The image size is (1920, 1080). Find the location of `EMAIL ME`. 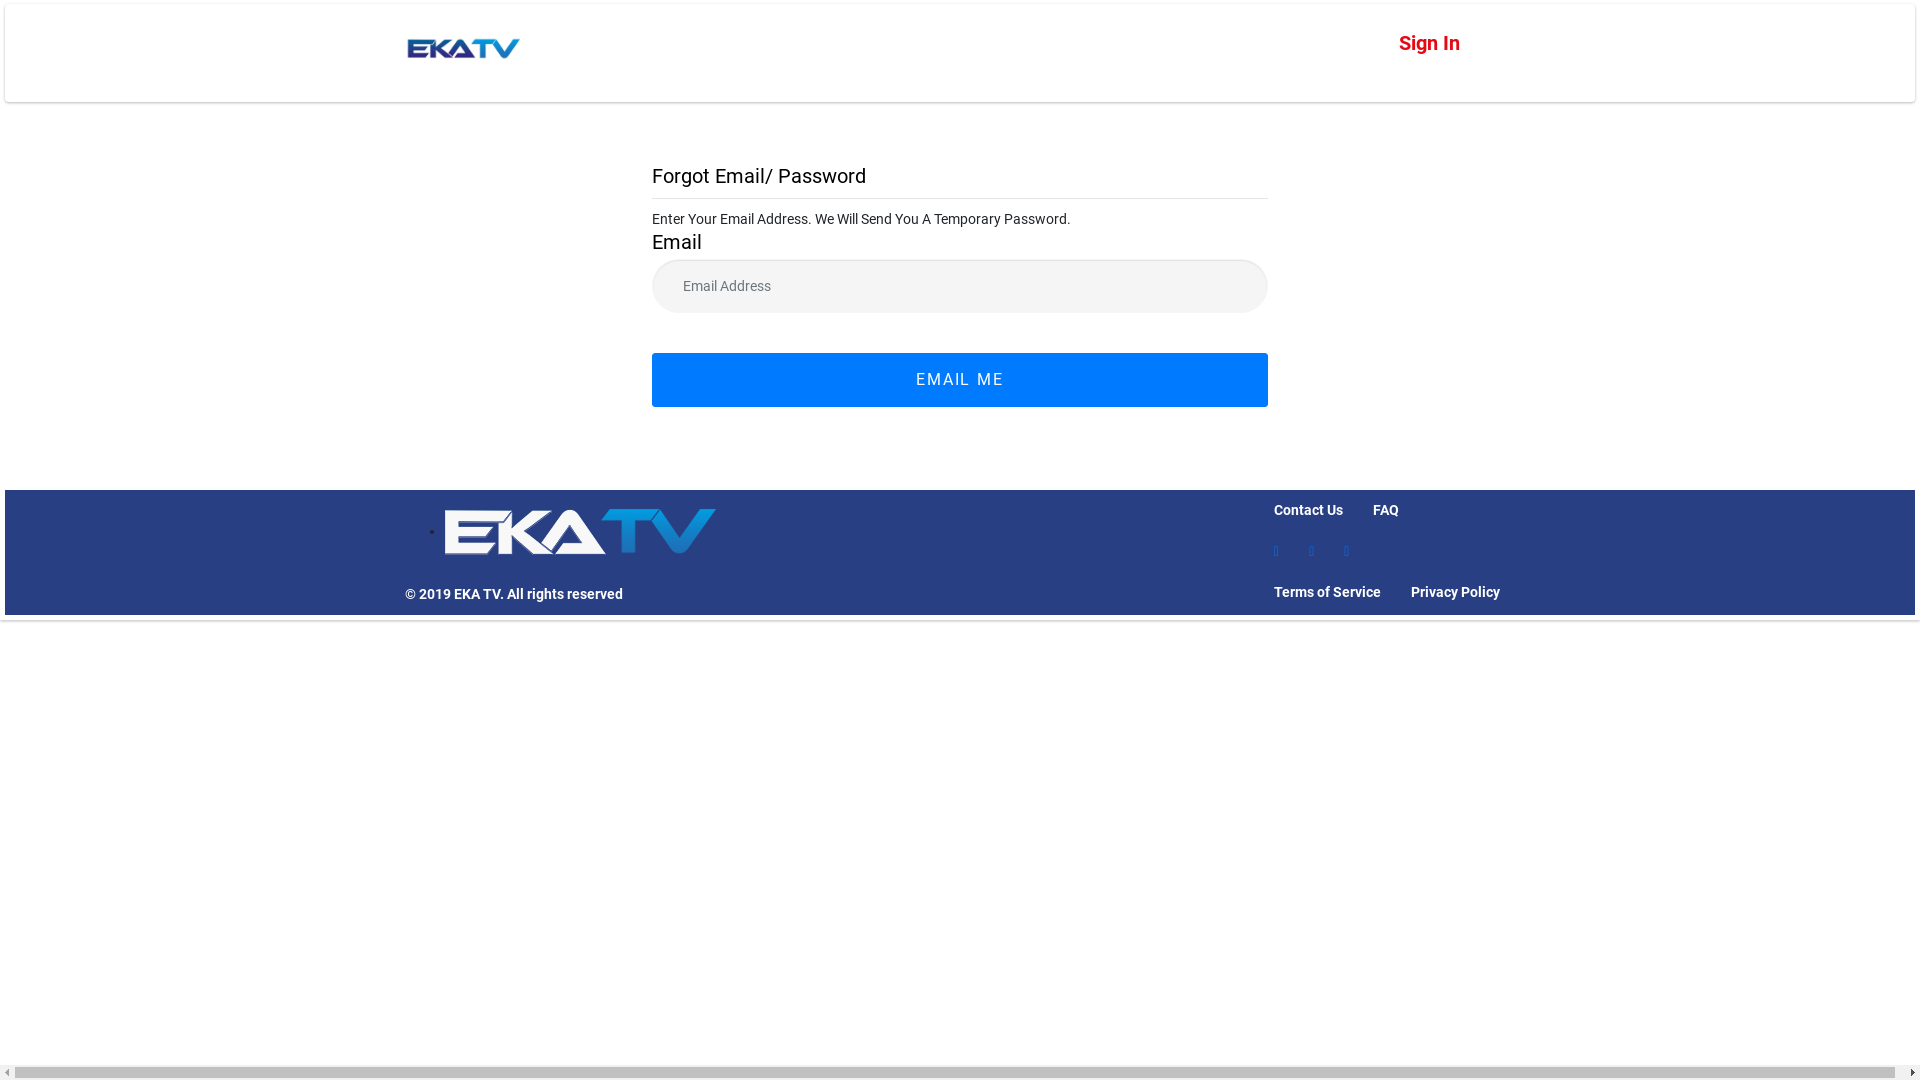

EMAIL ME is located at coordinates (960, 380).